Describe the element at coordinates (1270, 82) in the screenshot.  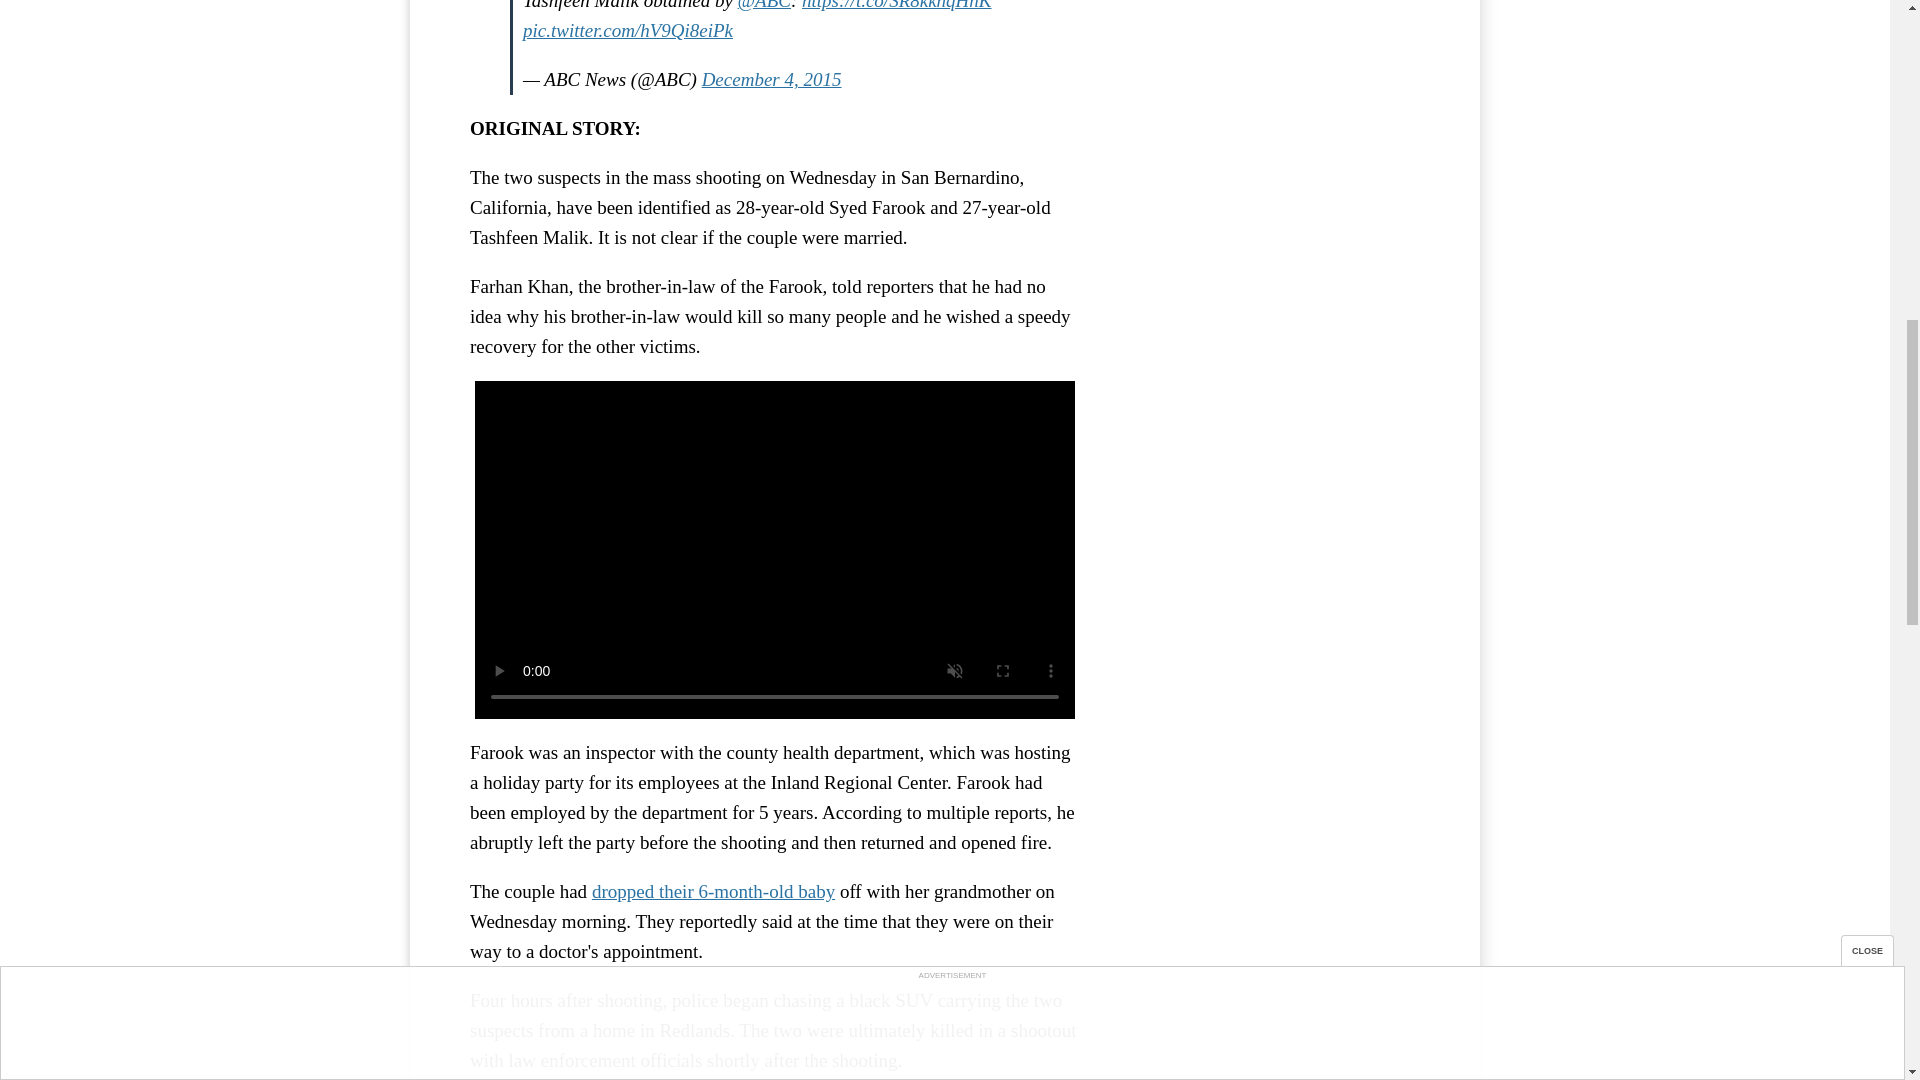
I see `3rd party ad content` at that location.